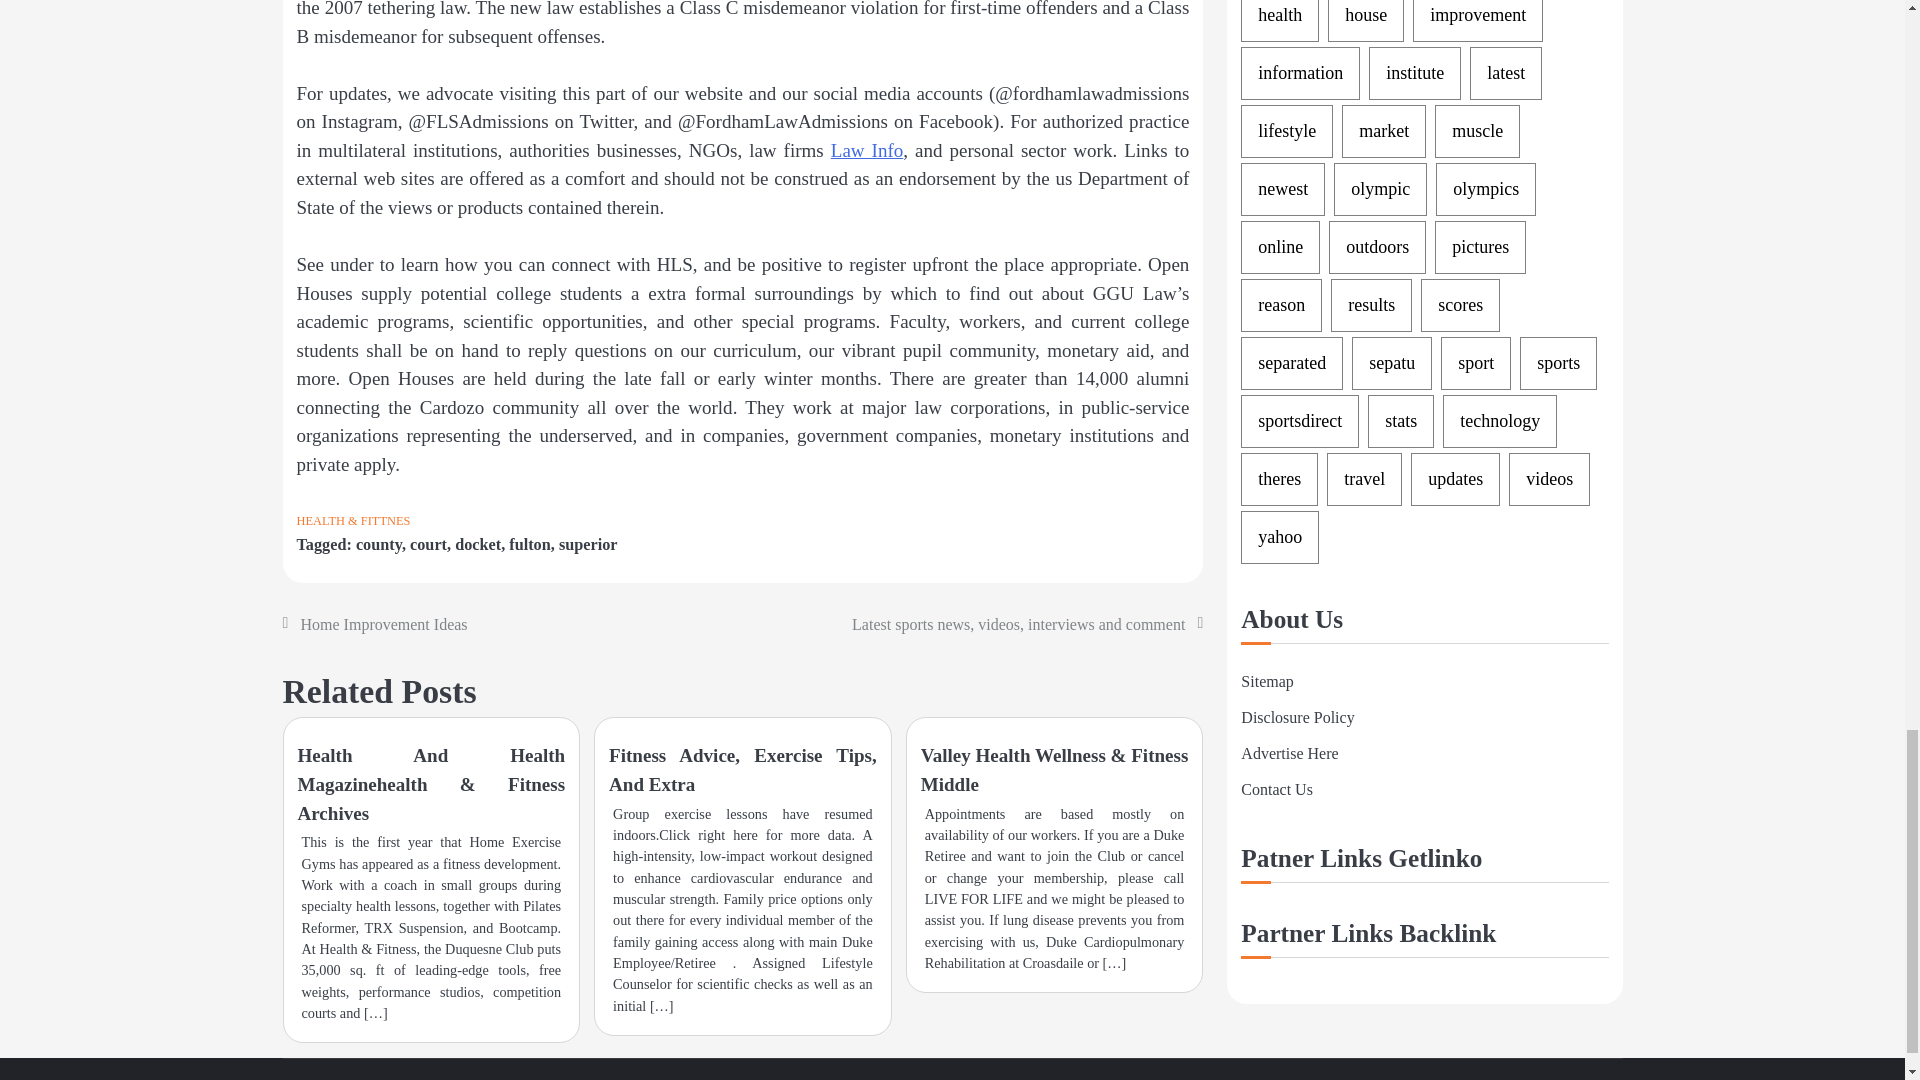  I want to click on court, so click(428, 544).